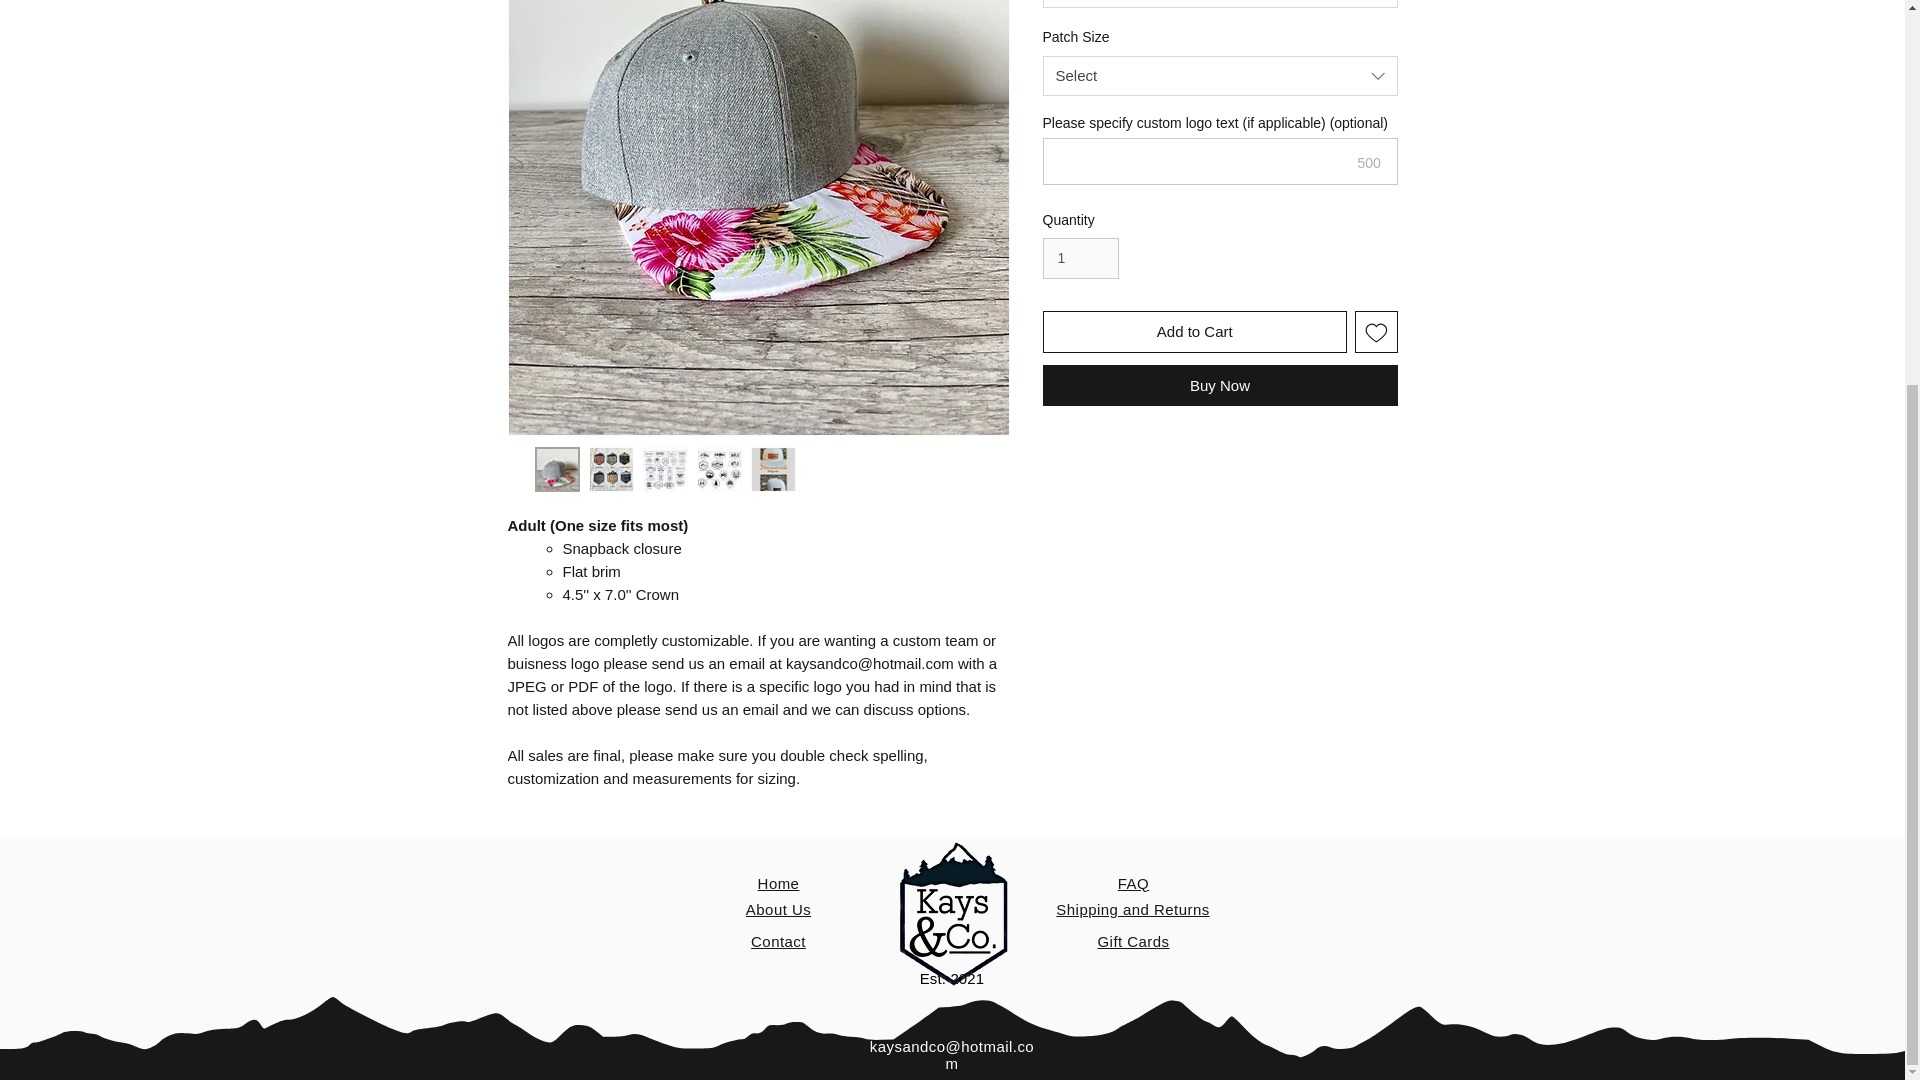 The width and height of the screenshot is (1920, 1080). I want to click on Select, so click(1220, 76).